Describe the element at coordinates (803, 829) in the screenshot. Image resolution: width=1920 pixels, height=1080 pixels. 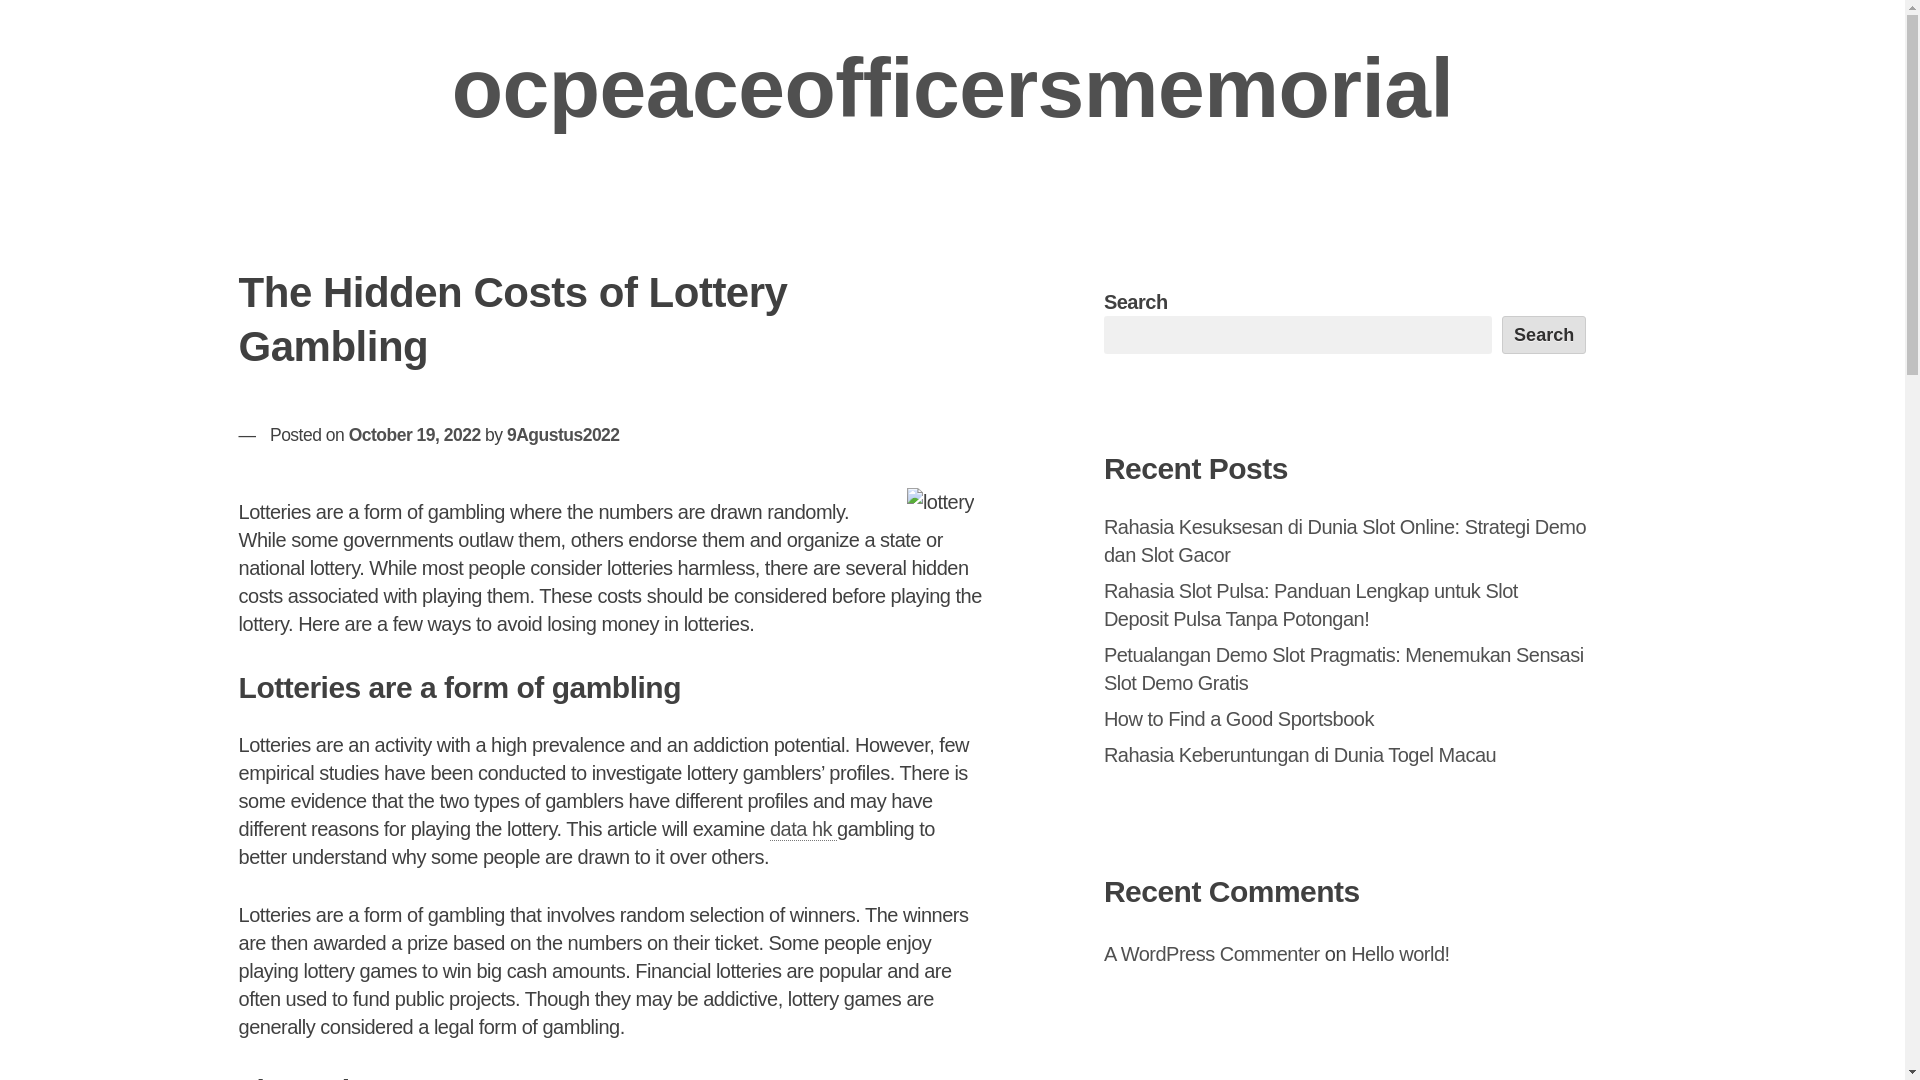
I see `data hk` at that location.